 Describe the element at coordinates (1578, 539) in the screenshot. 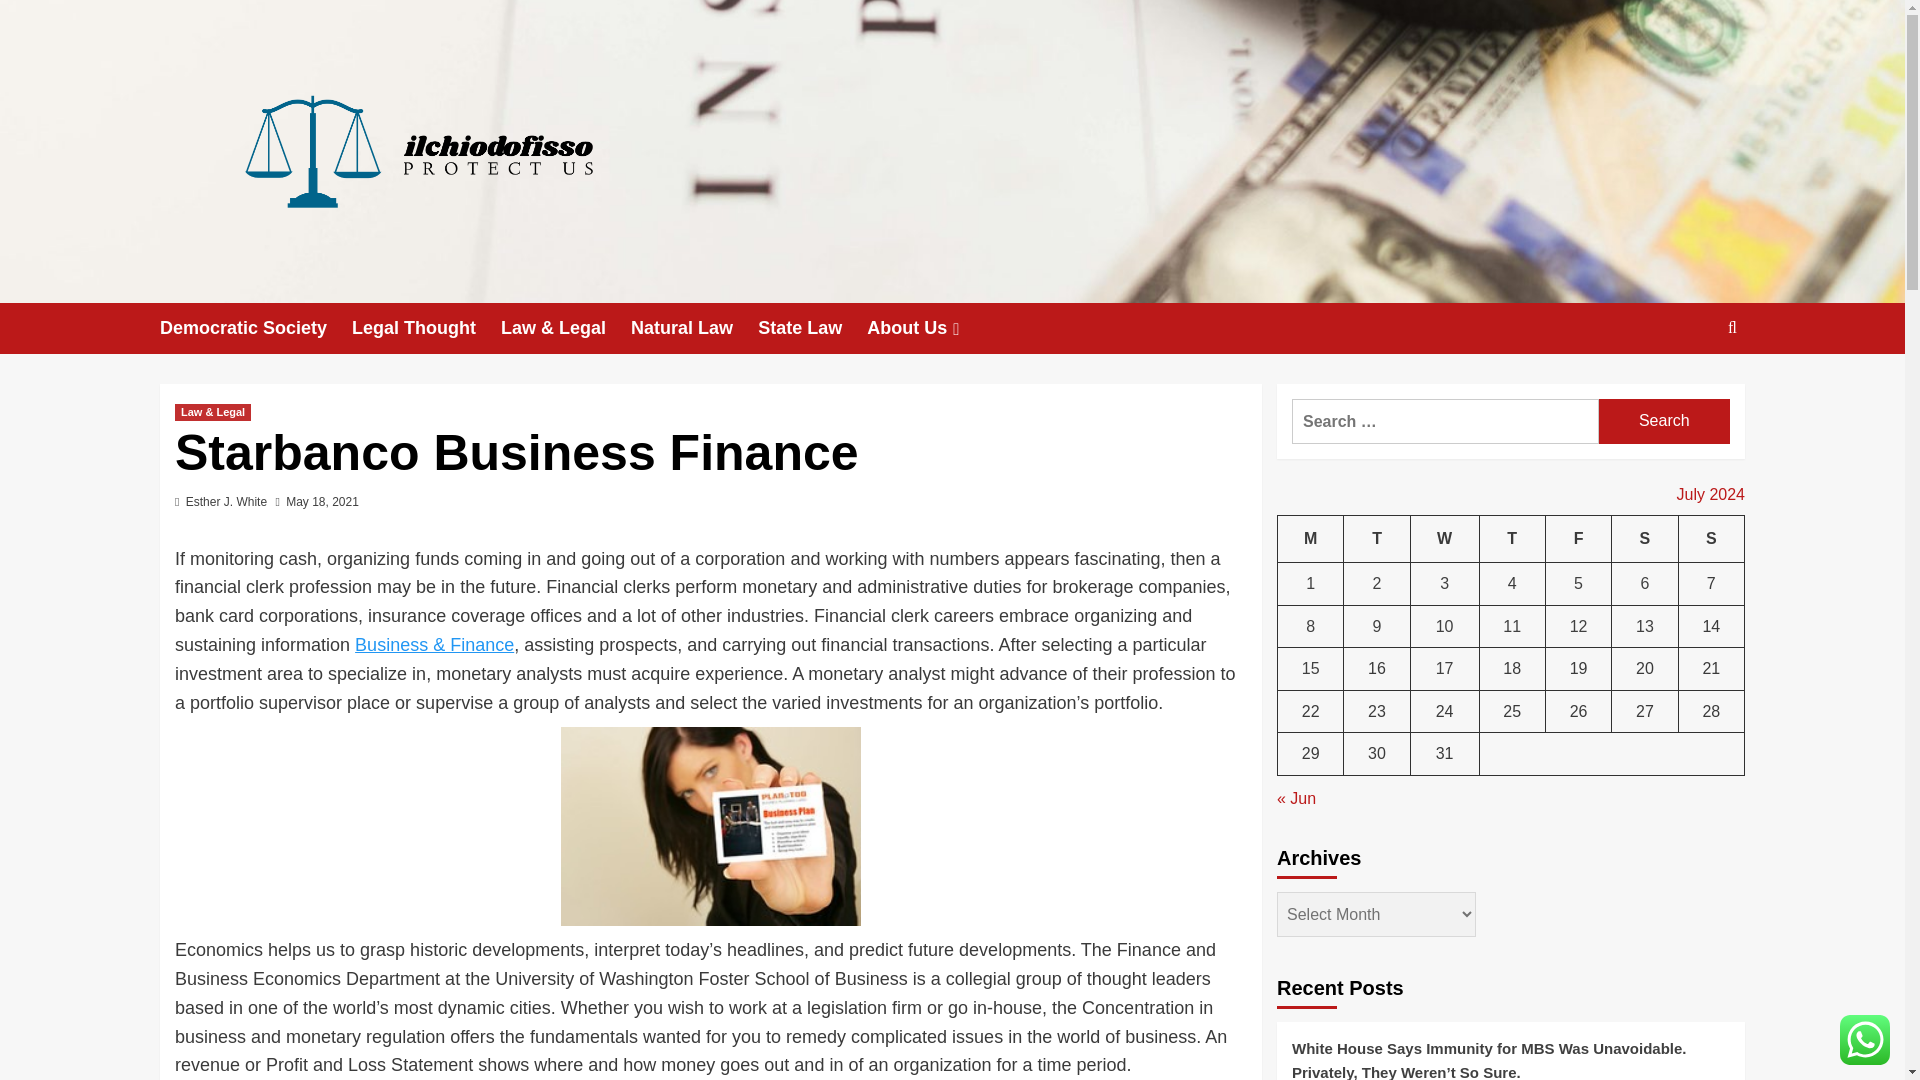

I see `Friday` at that location.